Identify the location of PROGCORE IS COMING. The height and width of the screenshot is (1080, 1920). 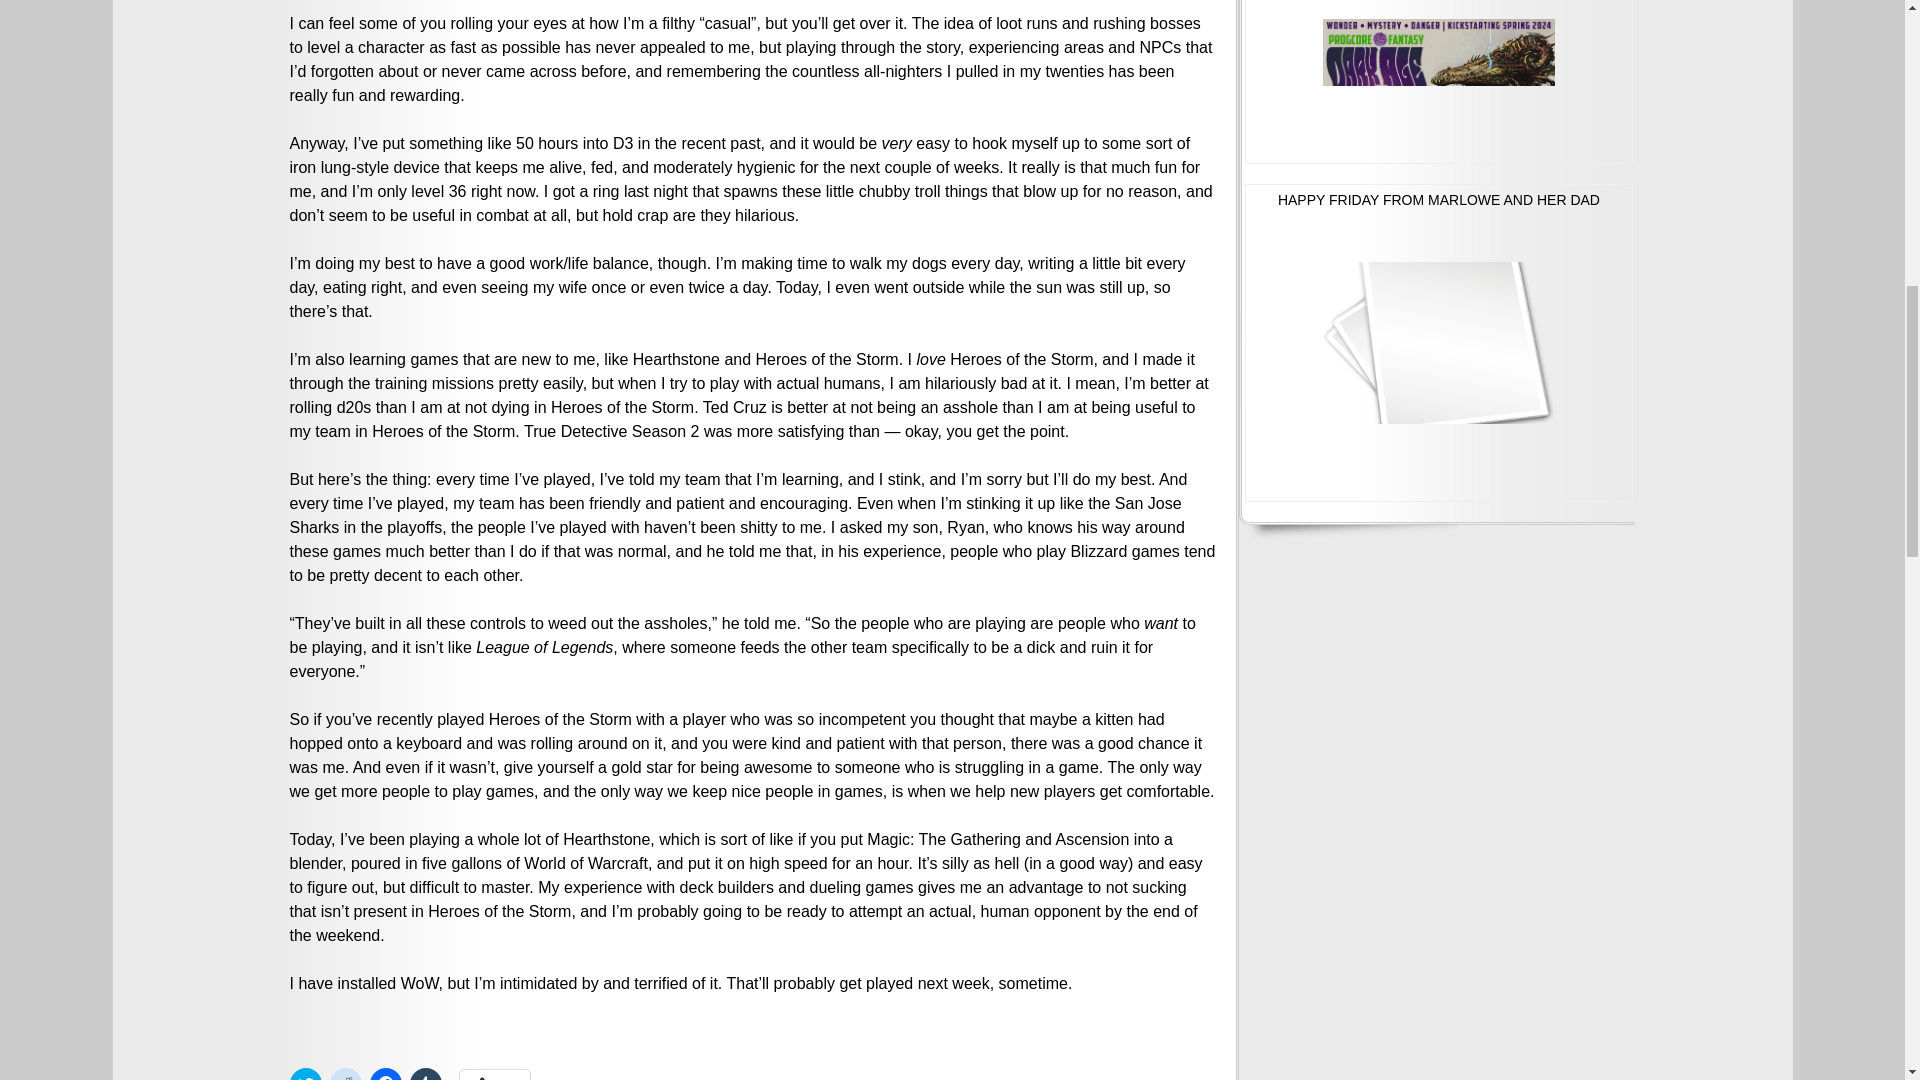
(1438, 82).